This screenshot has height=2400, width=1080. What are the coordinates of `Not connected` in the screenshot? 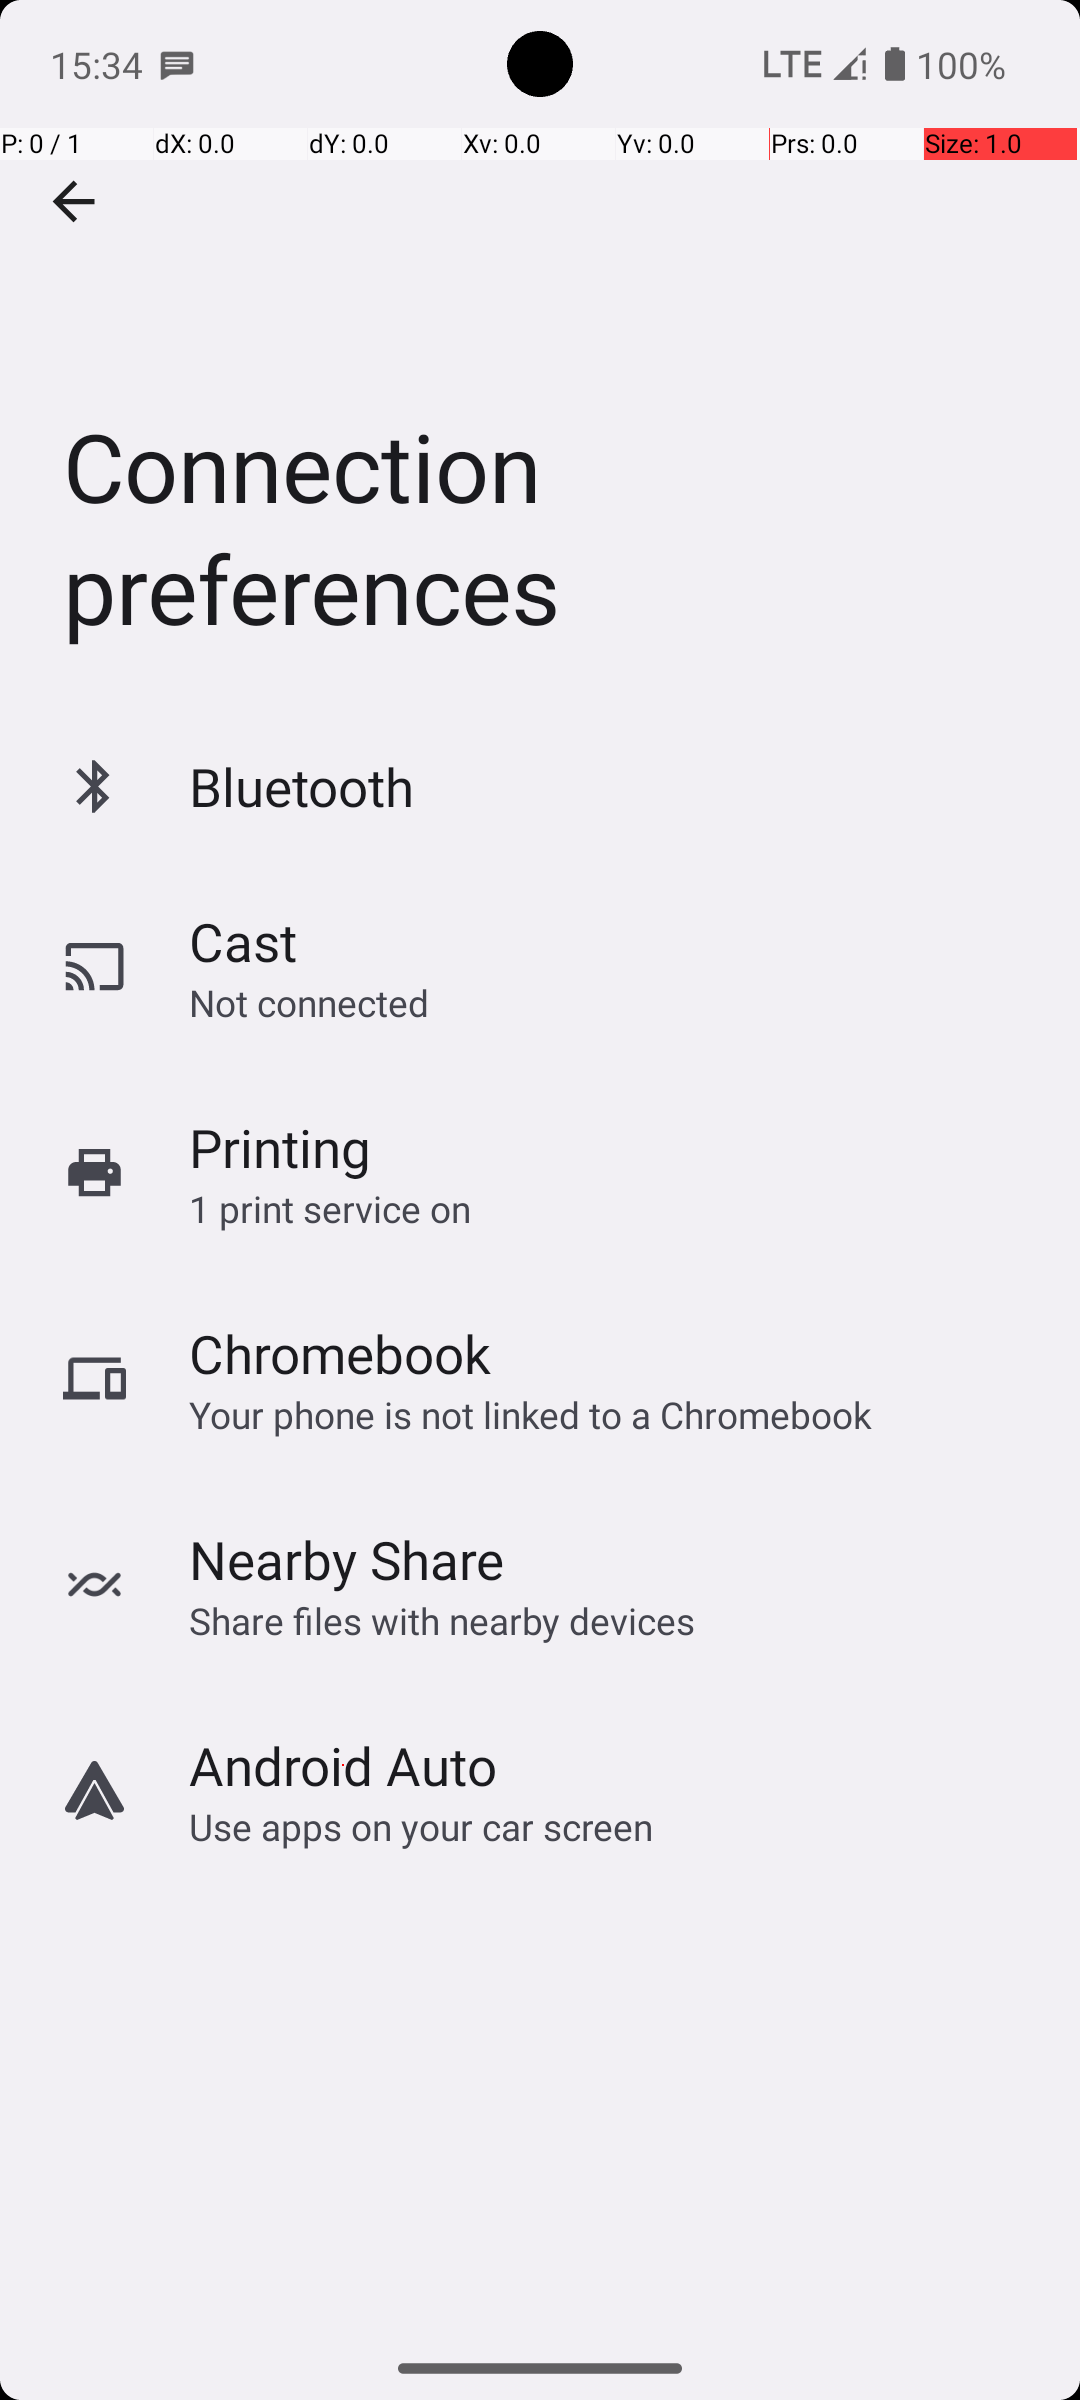 It's located at (309, 1002).